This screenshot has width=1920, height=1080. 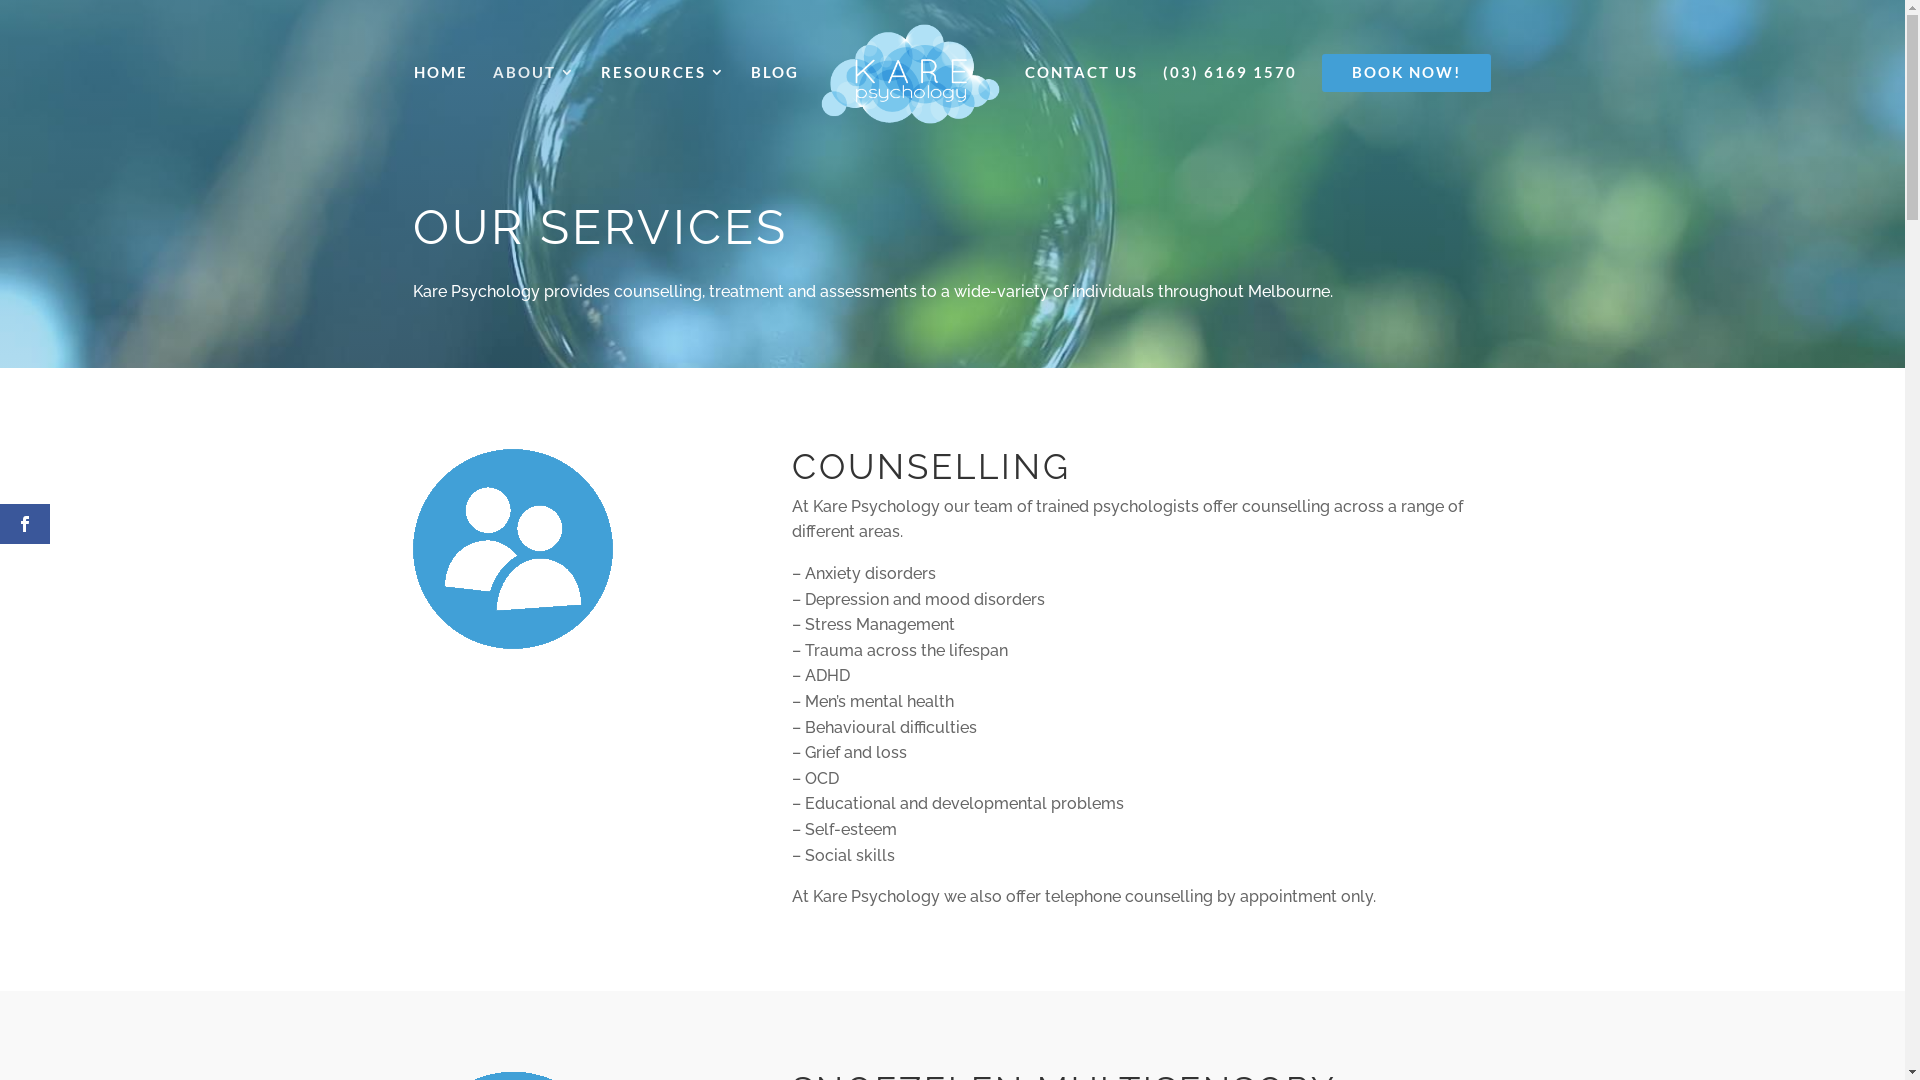 I want to click on RESOURCES, so click(x=664, y=97).